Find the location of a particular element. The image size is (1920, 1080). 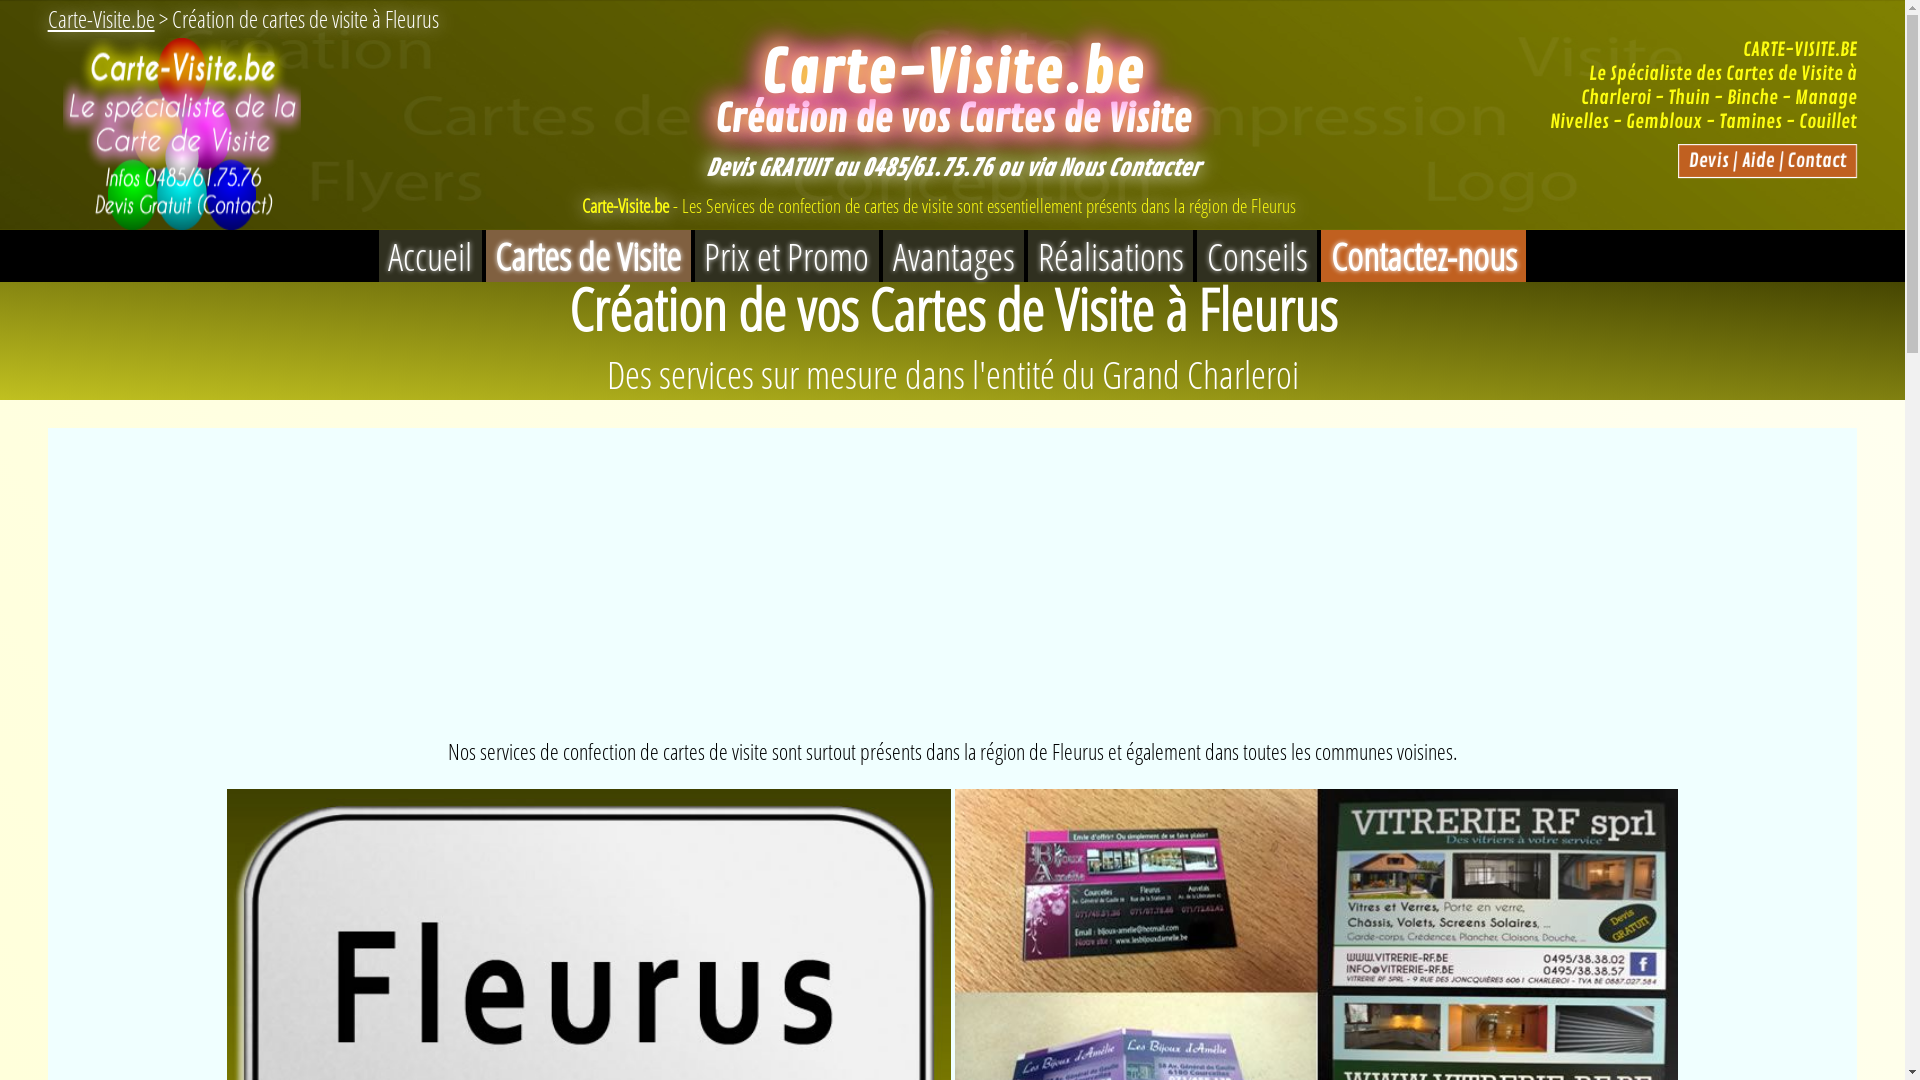

Devis | Aide | Contact is located at coordinates (1768, 161).